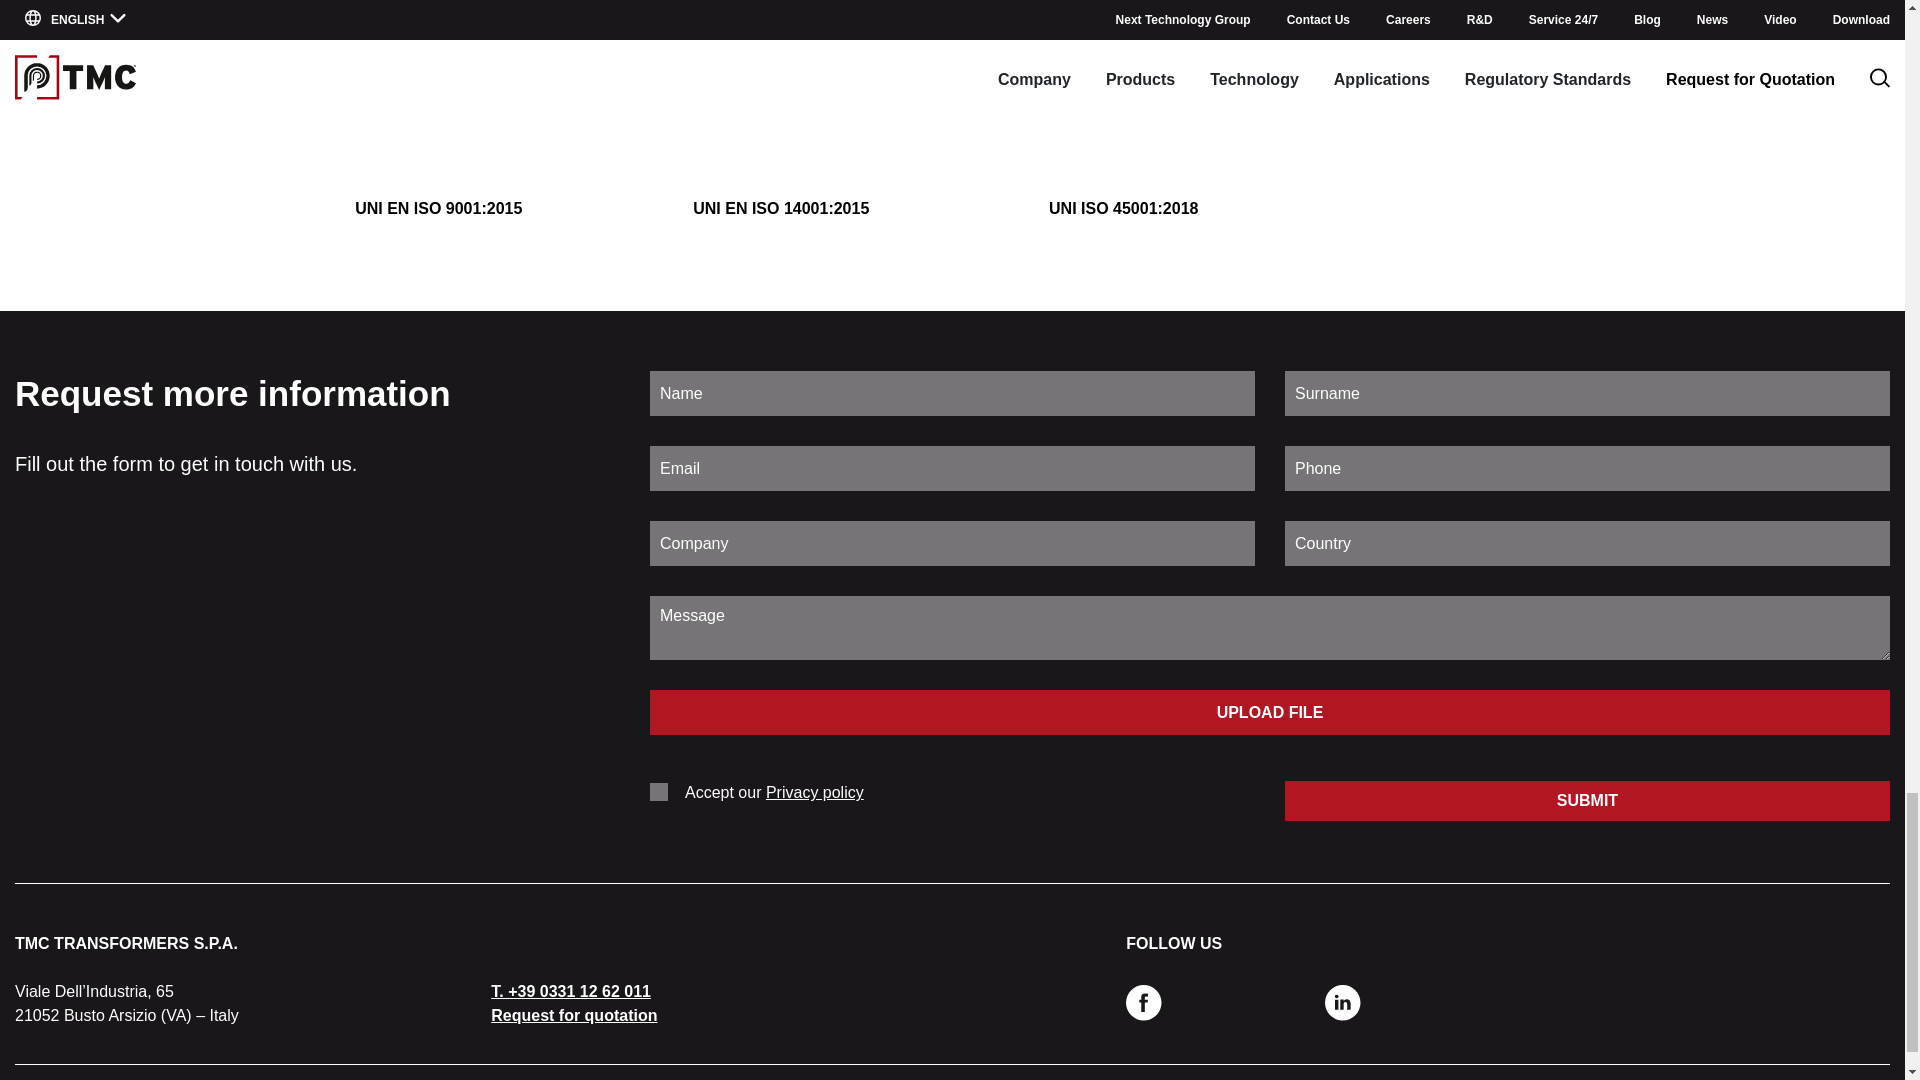 The image size is (1920, 1080). I want to click on UNI EN ISO 9001:2015, so click(438, 147).